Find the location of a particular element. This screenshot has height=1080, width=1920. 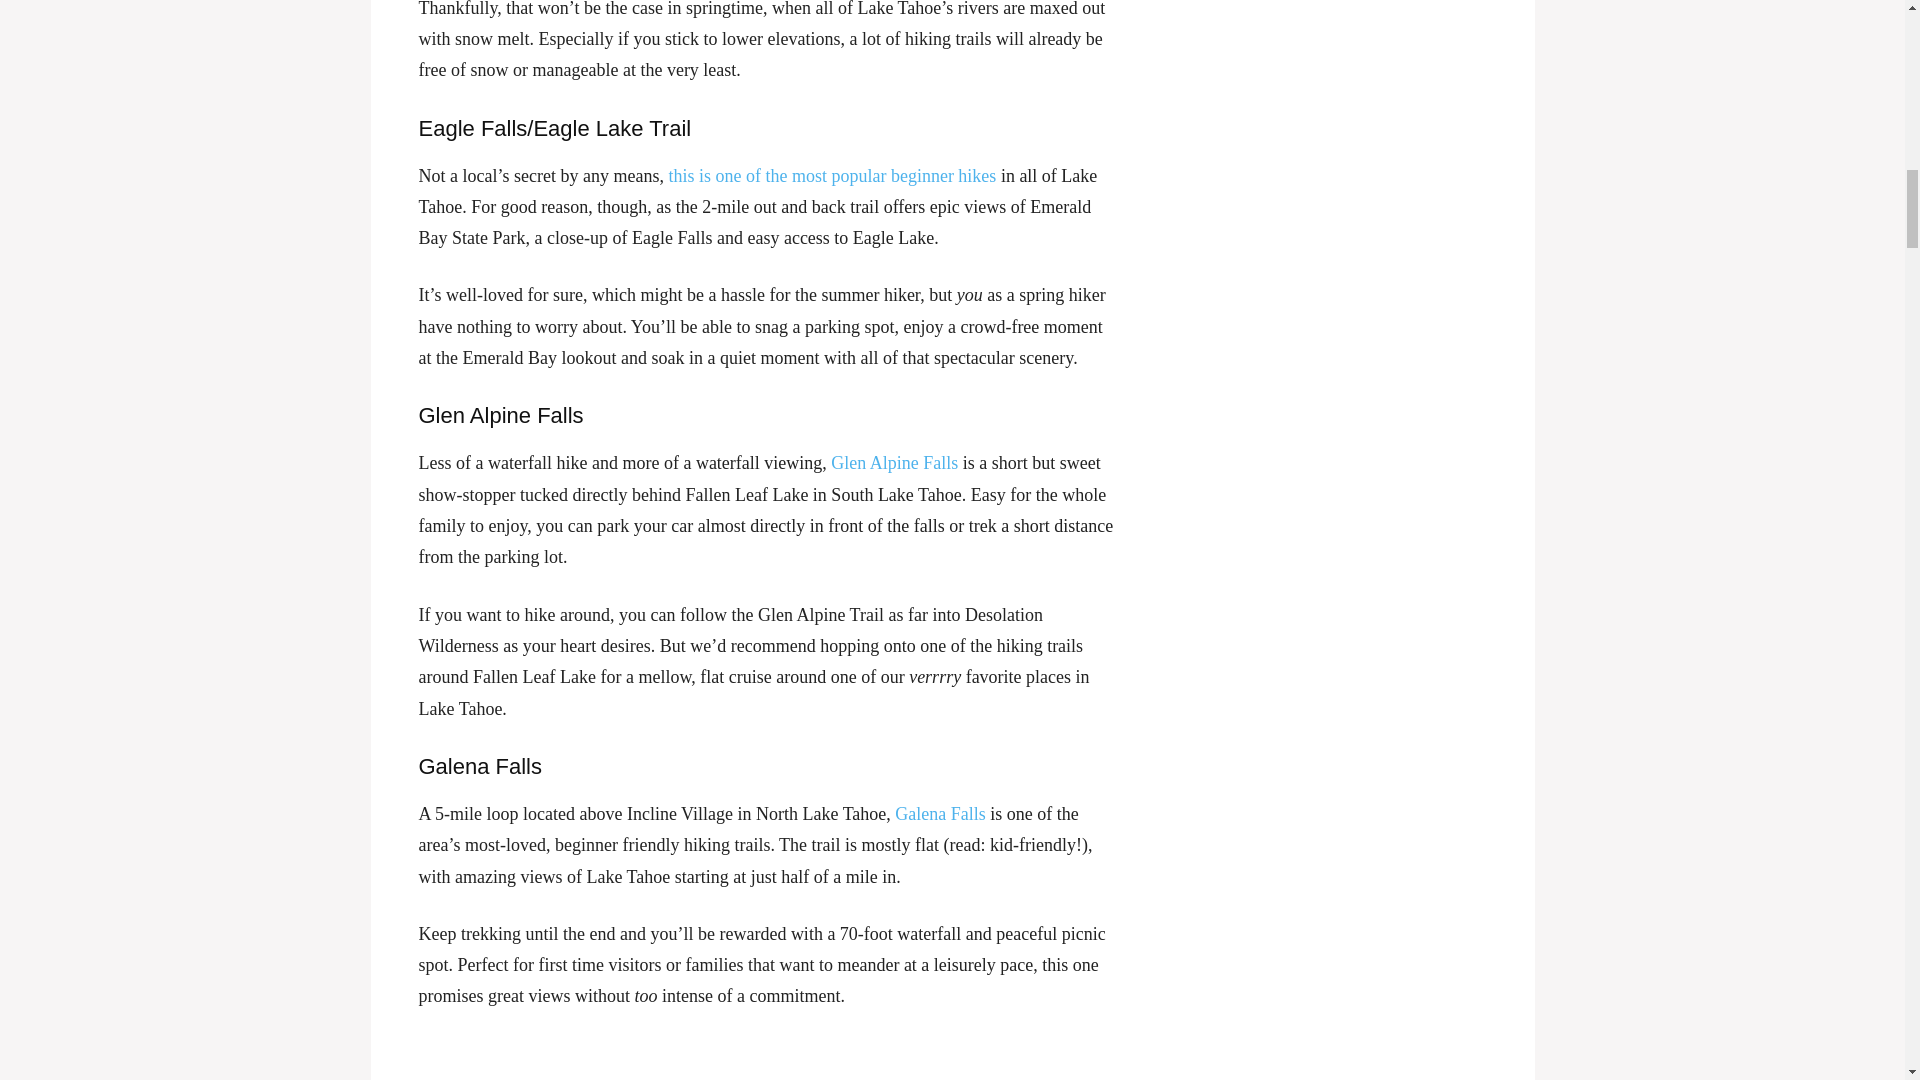

this is one of the most popular beginner hikes is located at coordinates (832, 176).